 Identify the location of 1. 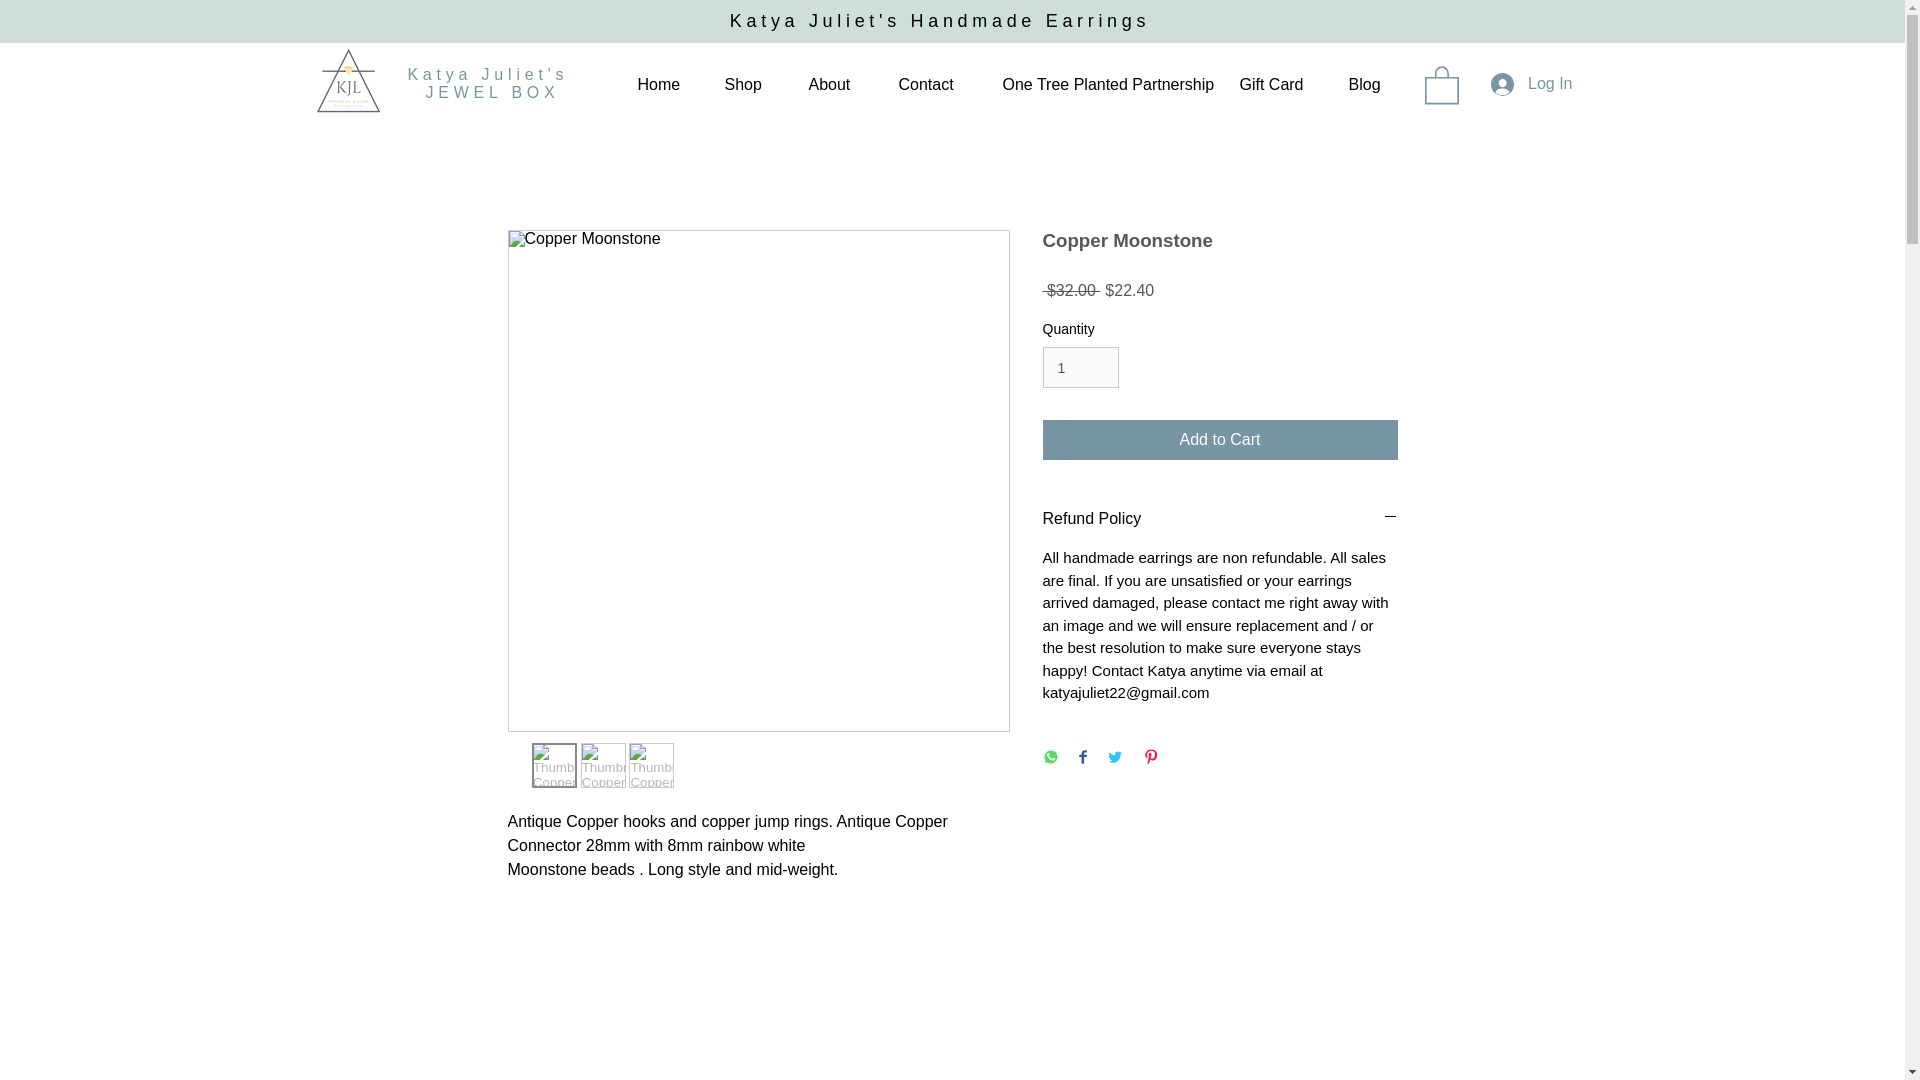
(1080, 366).